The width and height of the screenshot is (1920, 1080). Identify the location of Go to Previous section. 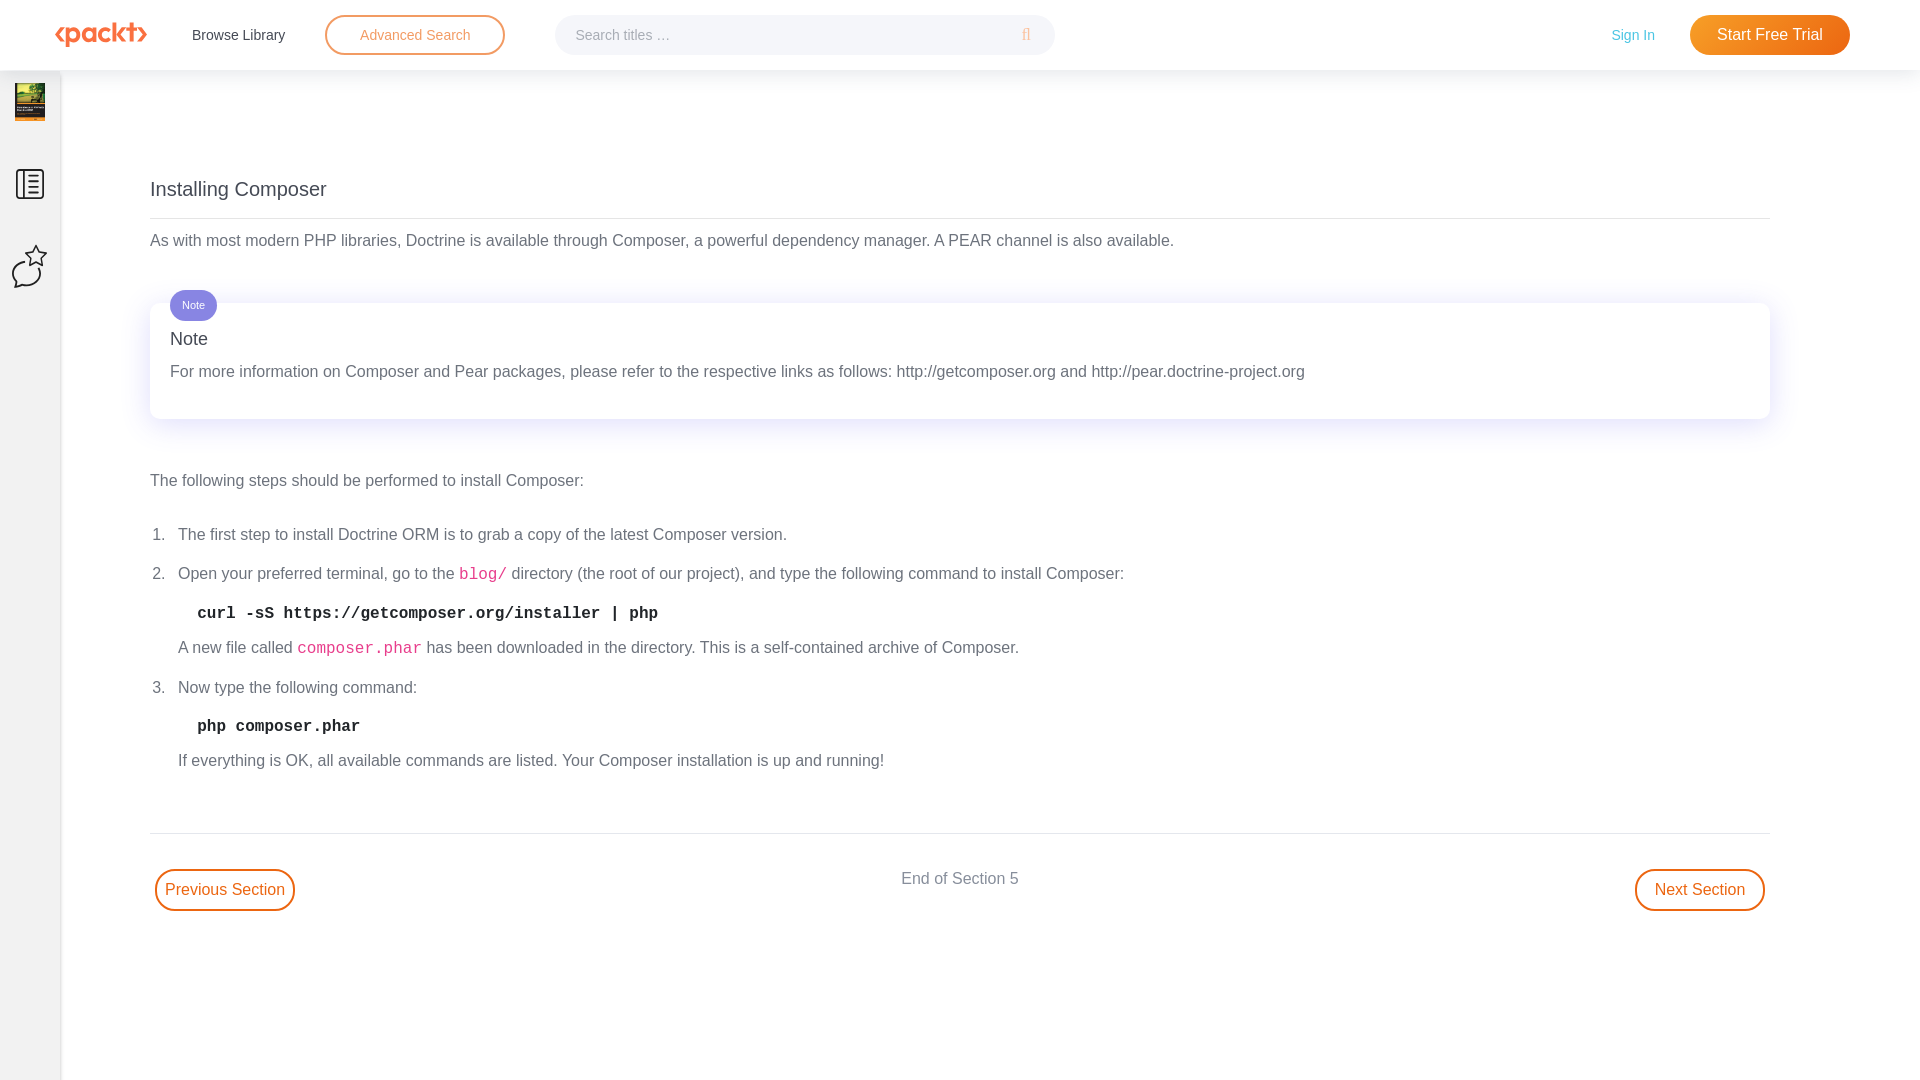
(225, 890).